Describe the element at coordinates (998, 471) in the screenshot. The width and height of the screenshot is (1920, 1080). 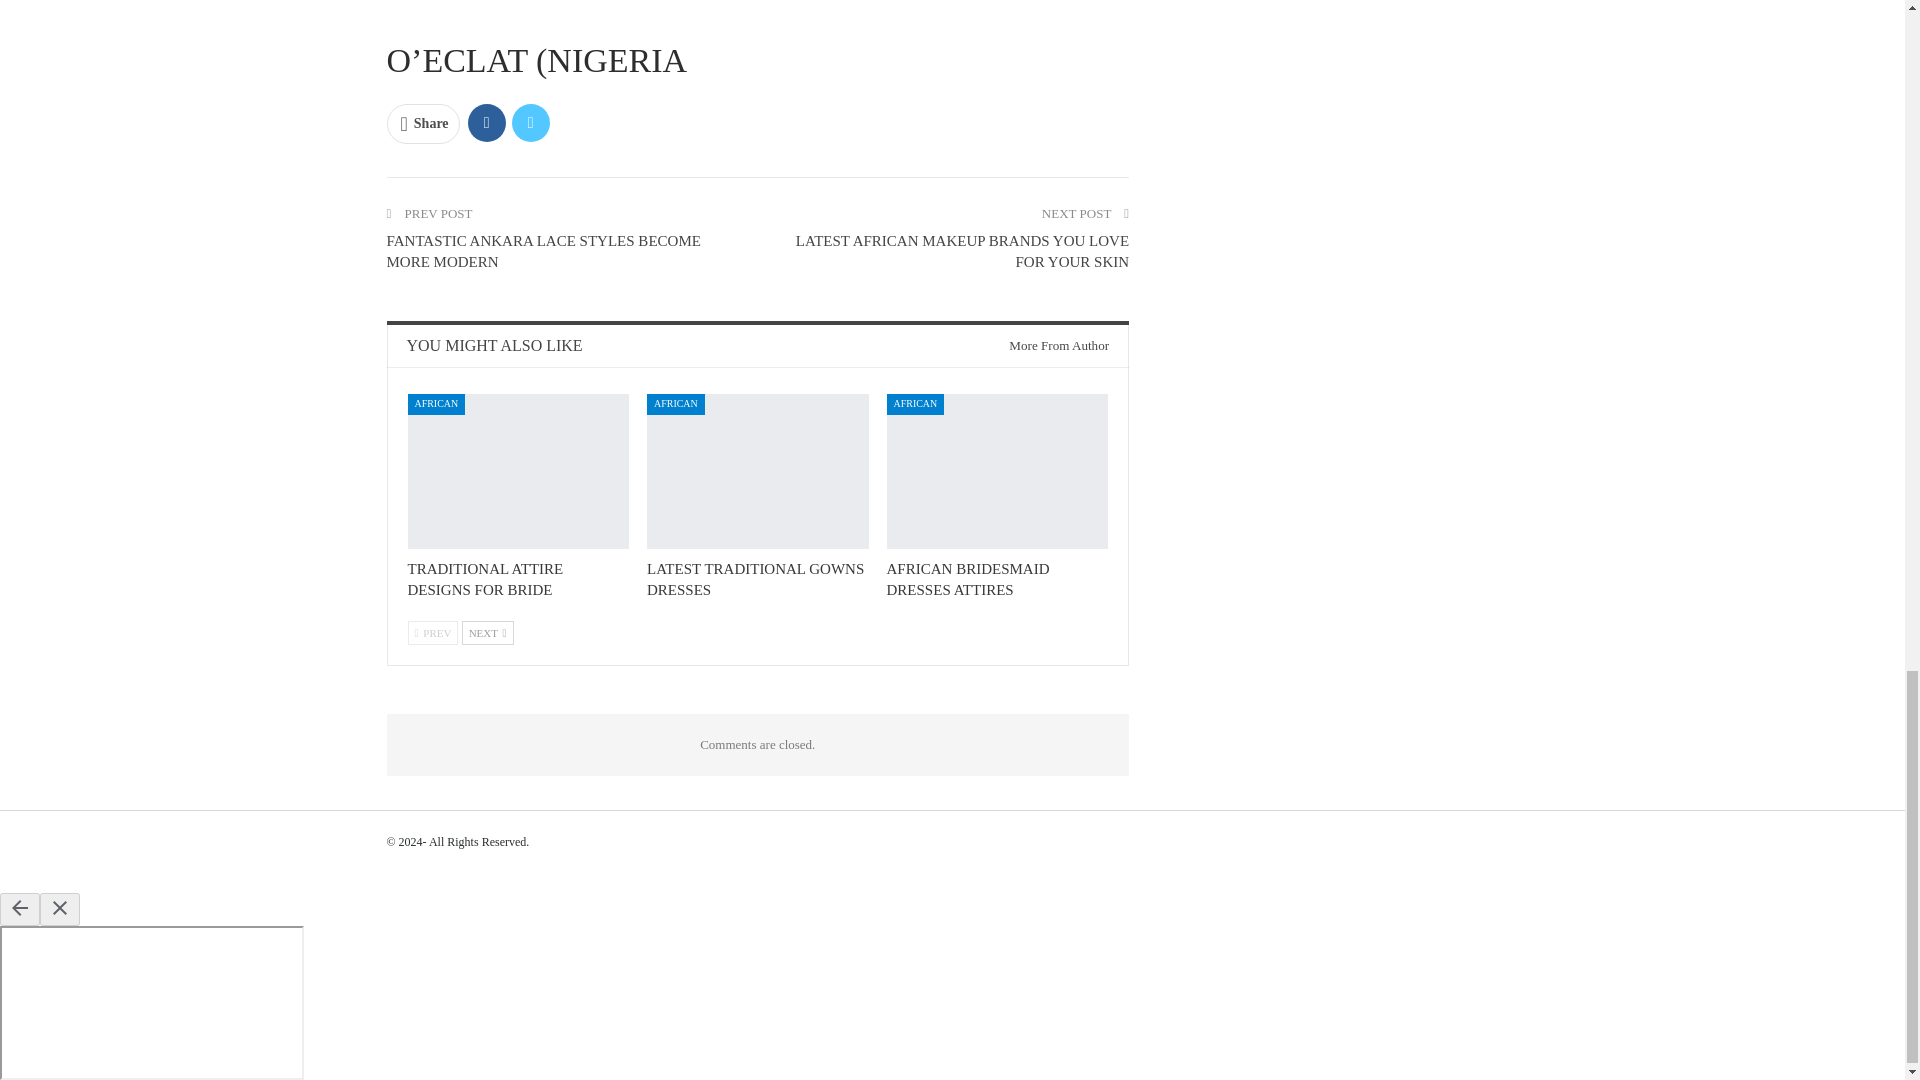
I see `AFRICAN BRIDESMAID DRESSES ATTIRES` at that location.